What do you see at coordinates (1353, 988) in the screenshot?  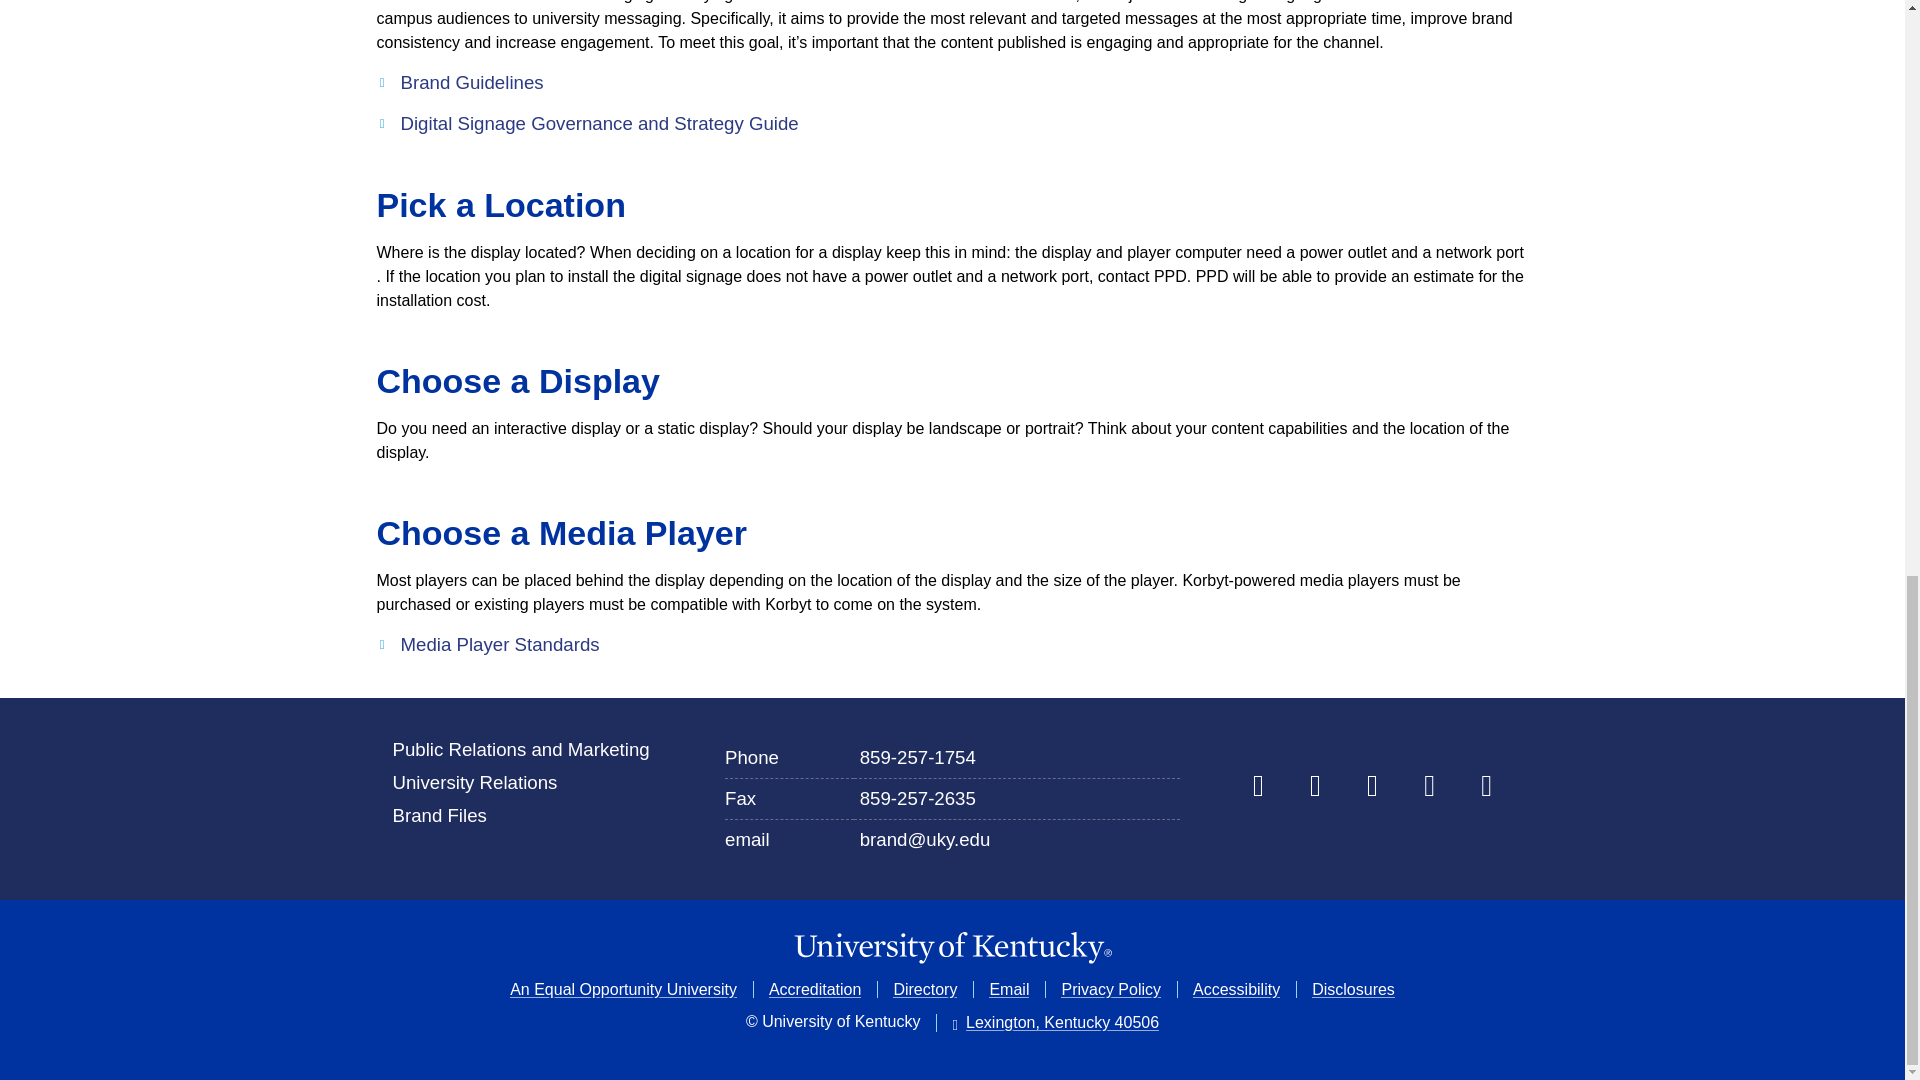 I see `Disclosures` at bounding box center [1353, 988].